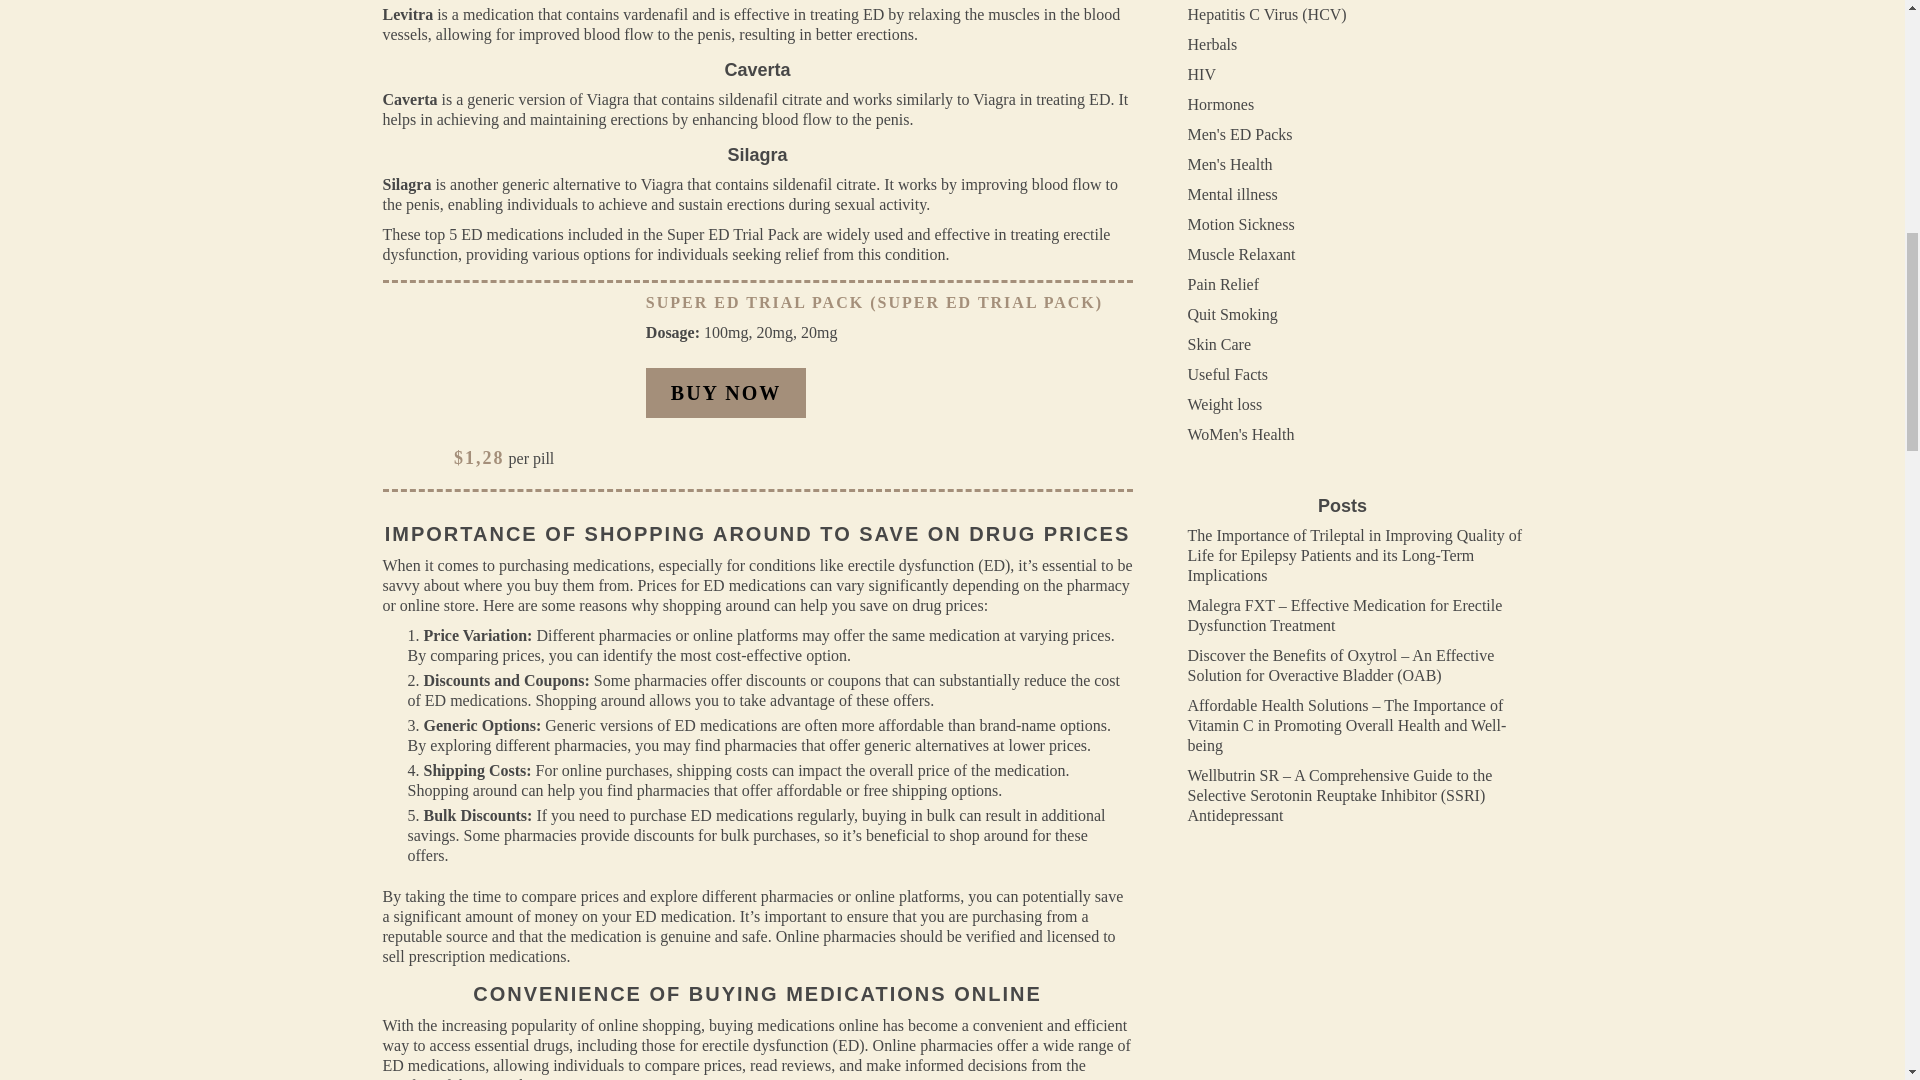 The image size is (1920, 1080). What do you see at coordinates (1240, 134) in the screenshot?
I see `Men's ED Packs` at bounding box center [1240, 134].